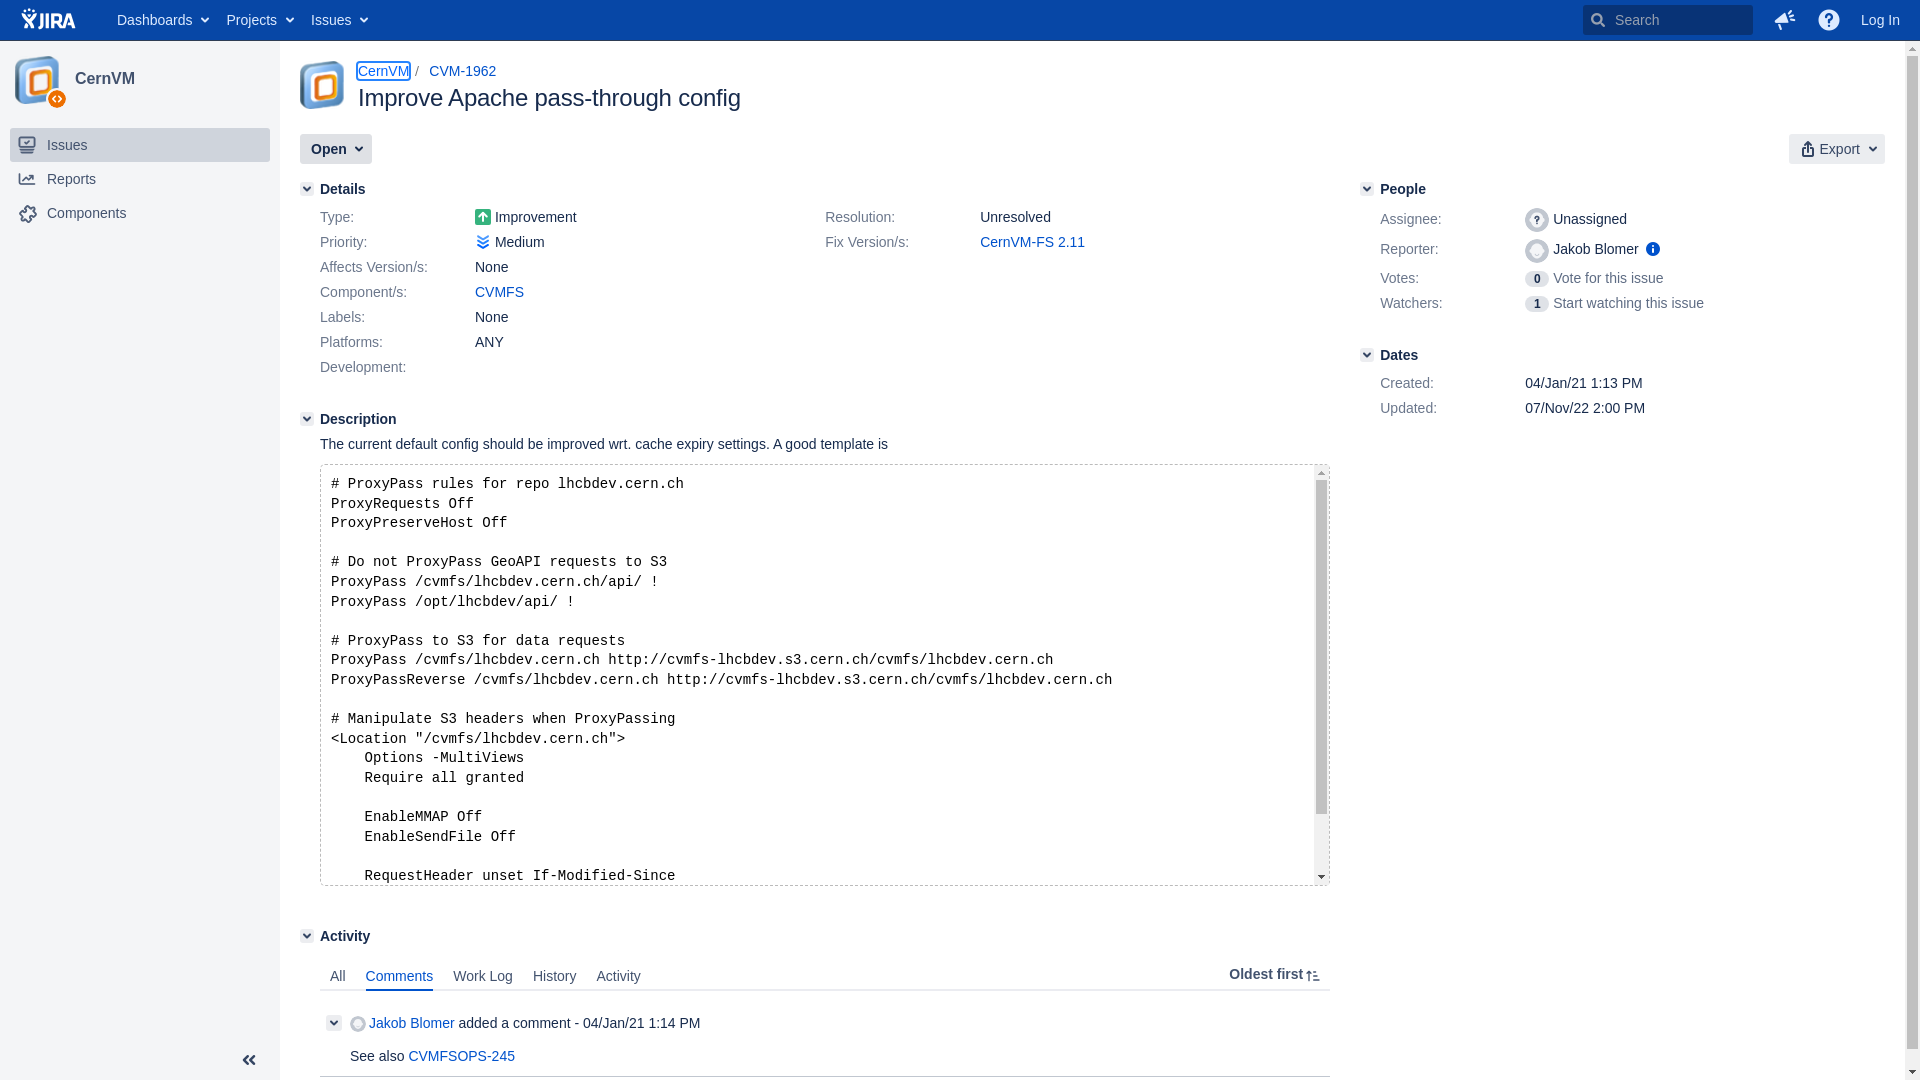  What do you see at coordinates (642, 1023) in the screenshot?
I see `04/Jan/21 1:14 PM` at bounding box center [642, 1023].